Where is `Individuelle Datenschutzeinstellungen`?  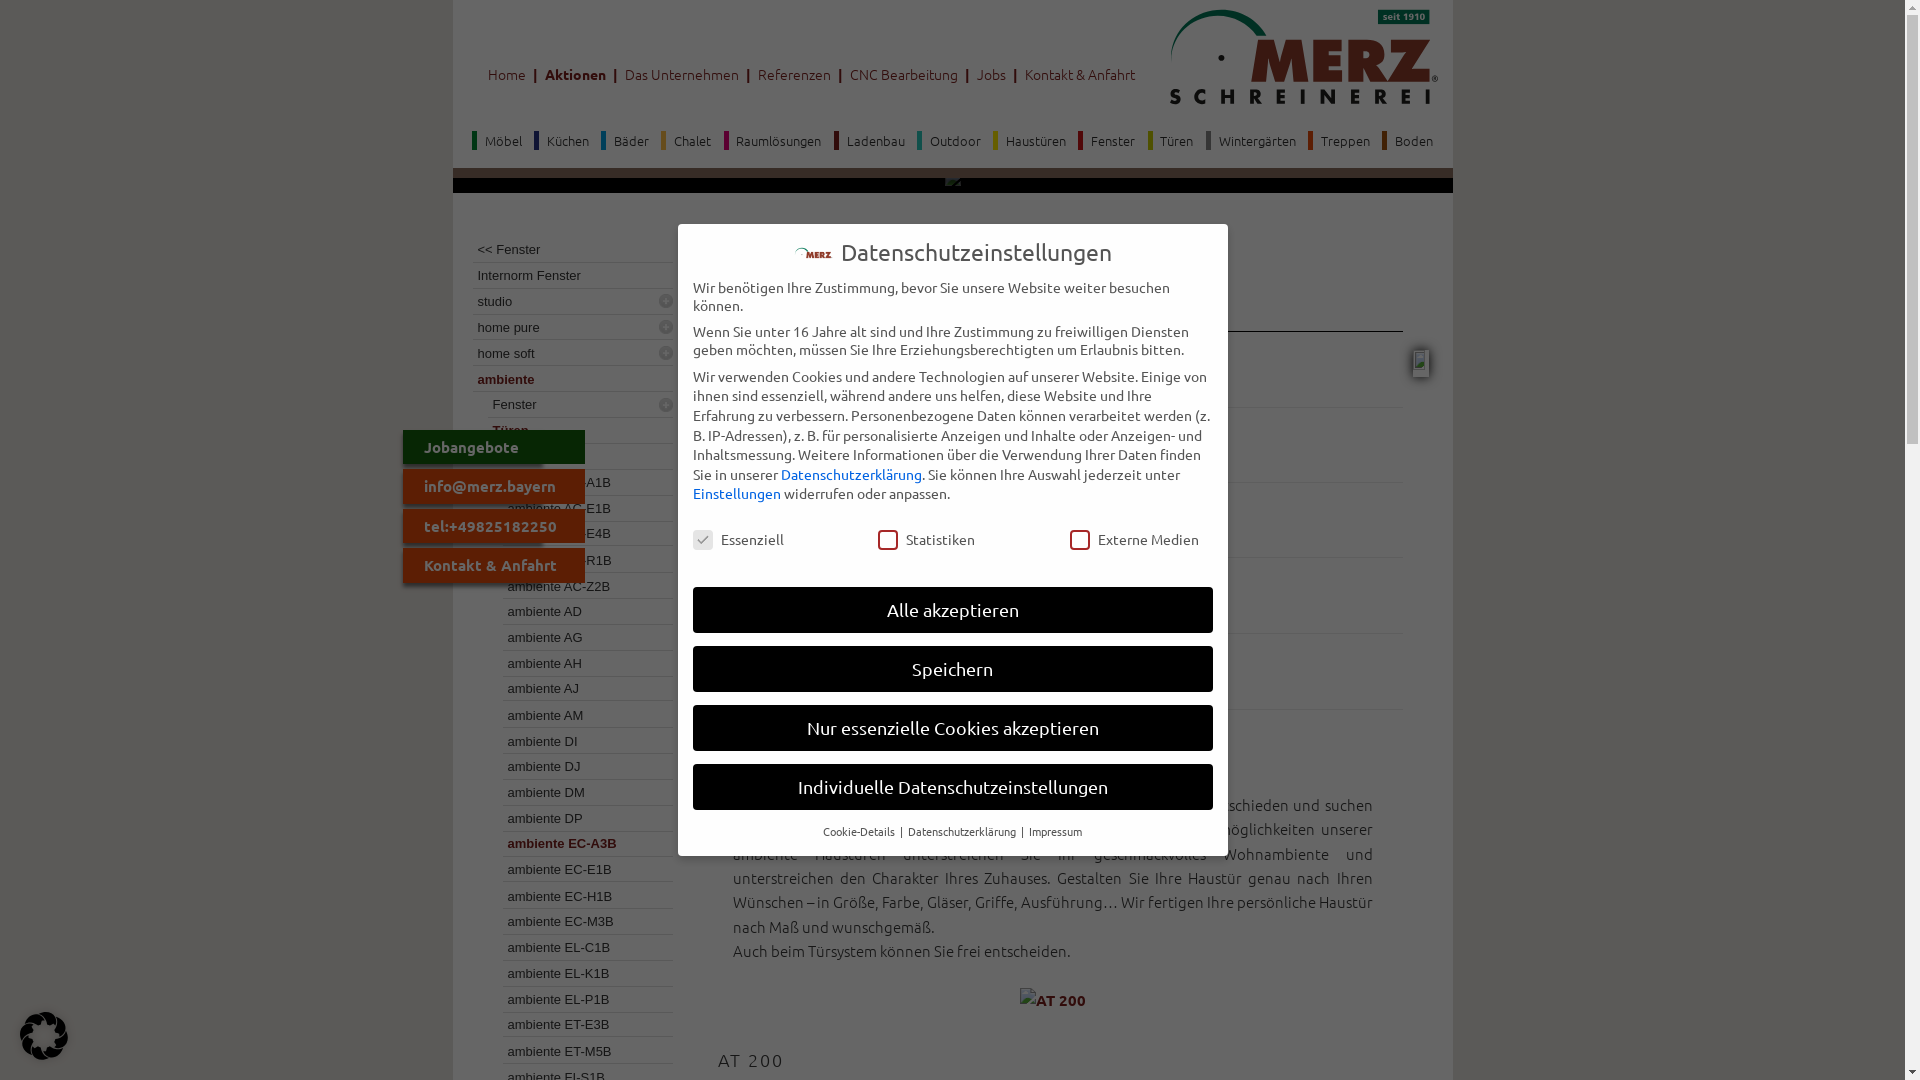 Individuelle Datenschutzeinstellungen is located at coordinates (952, 787).